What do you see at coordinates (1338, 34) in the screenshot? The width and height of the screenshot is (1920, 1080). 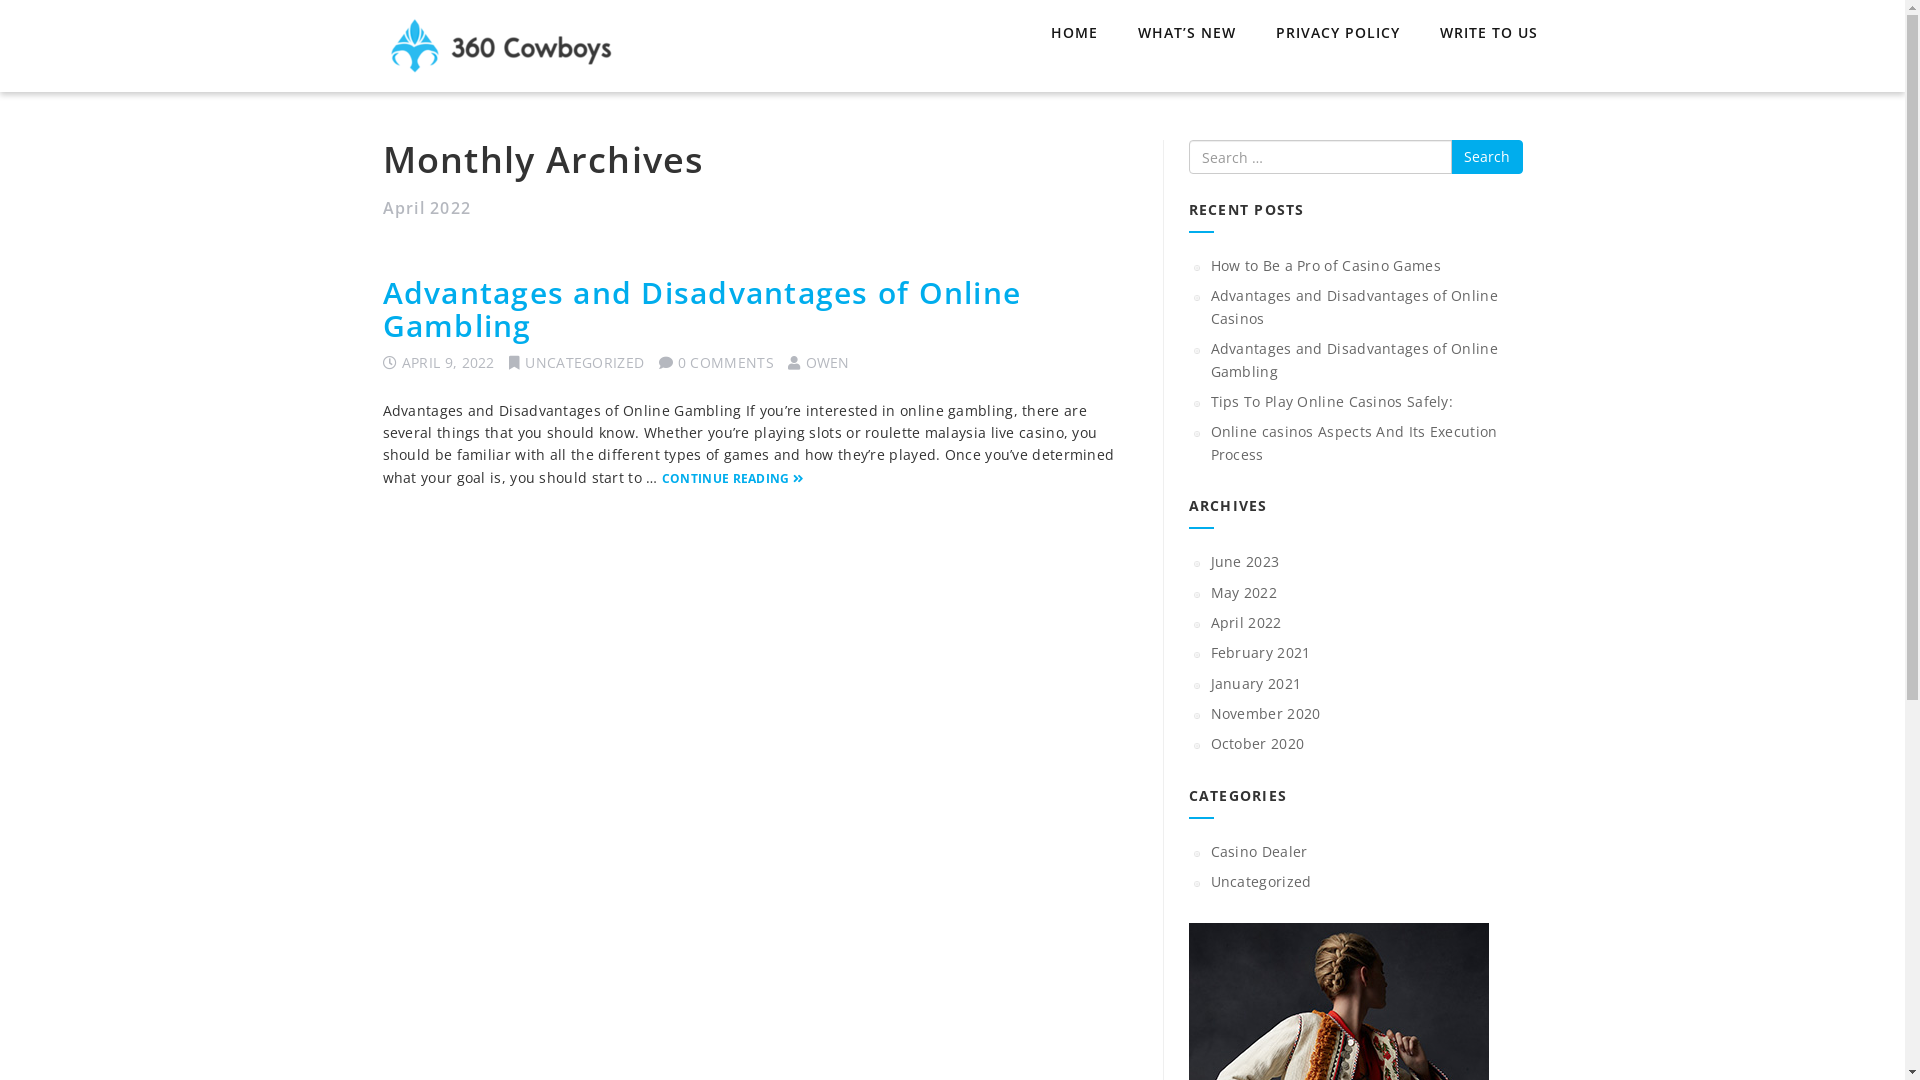 I see `PRIVACY POLICY` at bounding box center [1338, 34].